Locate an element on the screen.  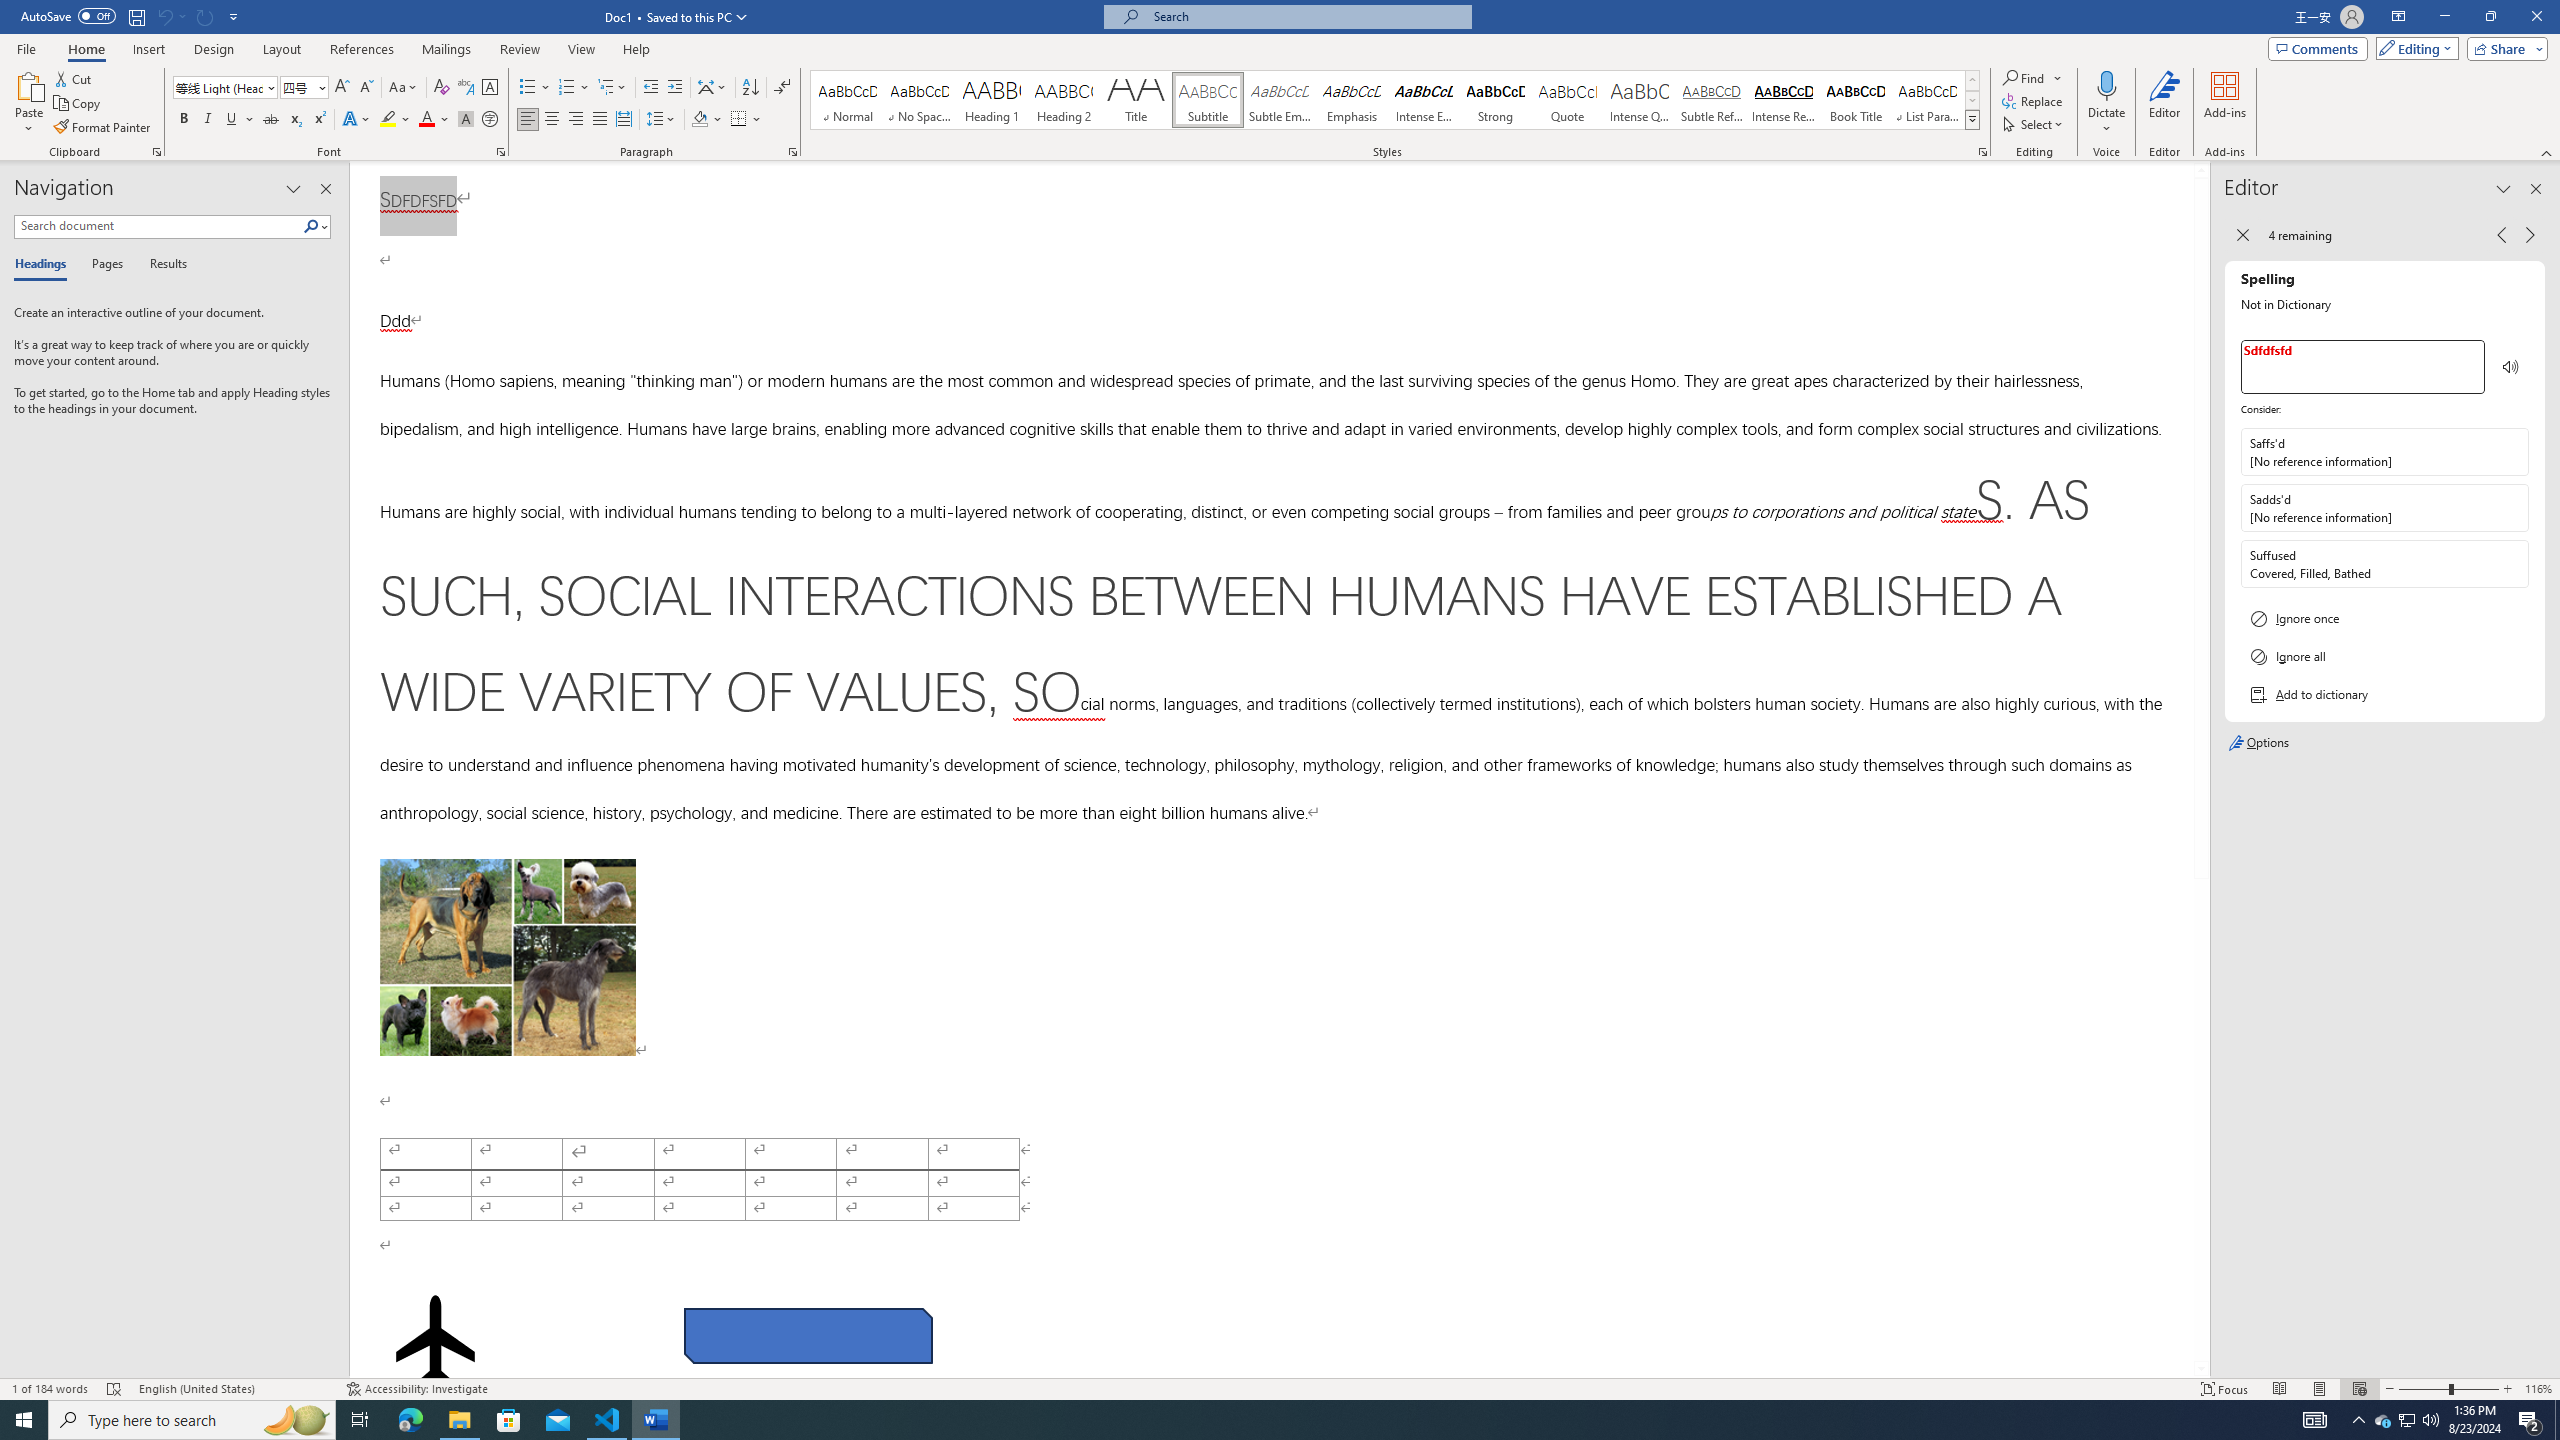
Next Issue, 4 remaining is located at coordinates (2530, 235).